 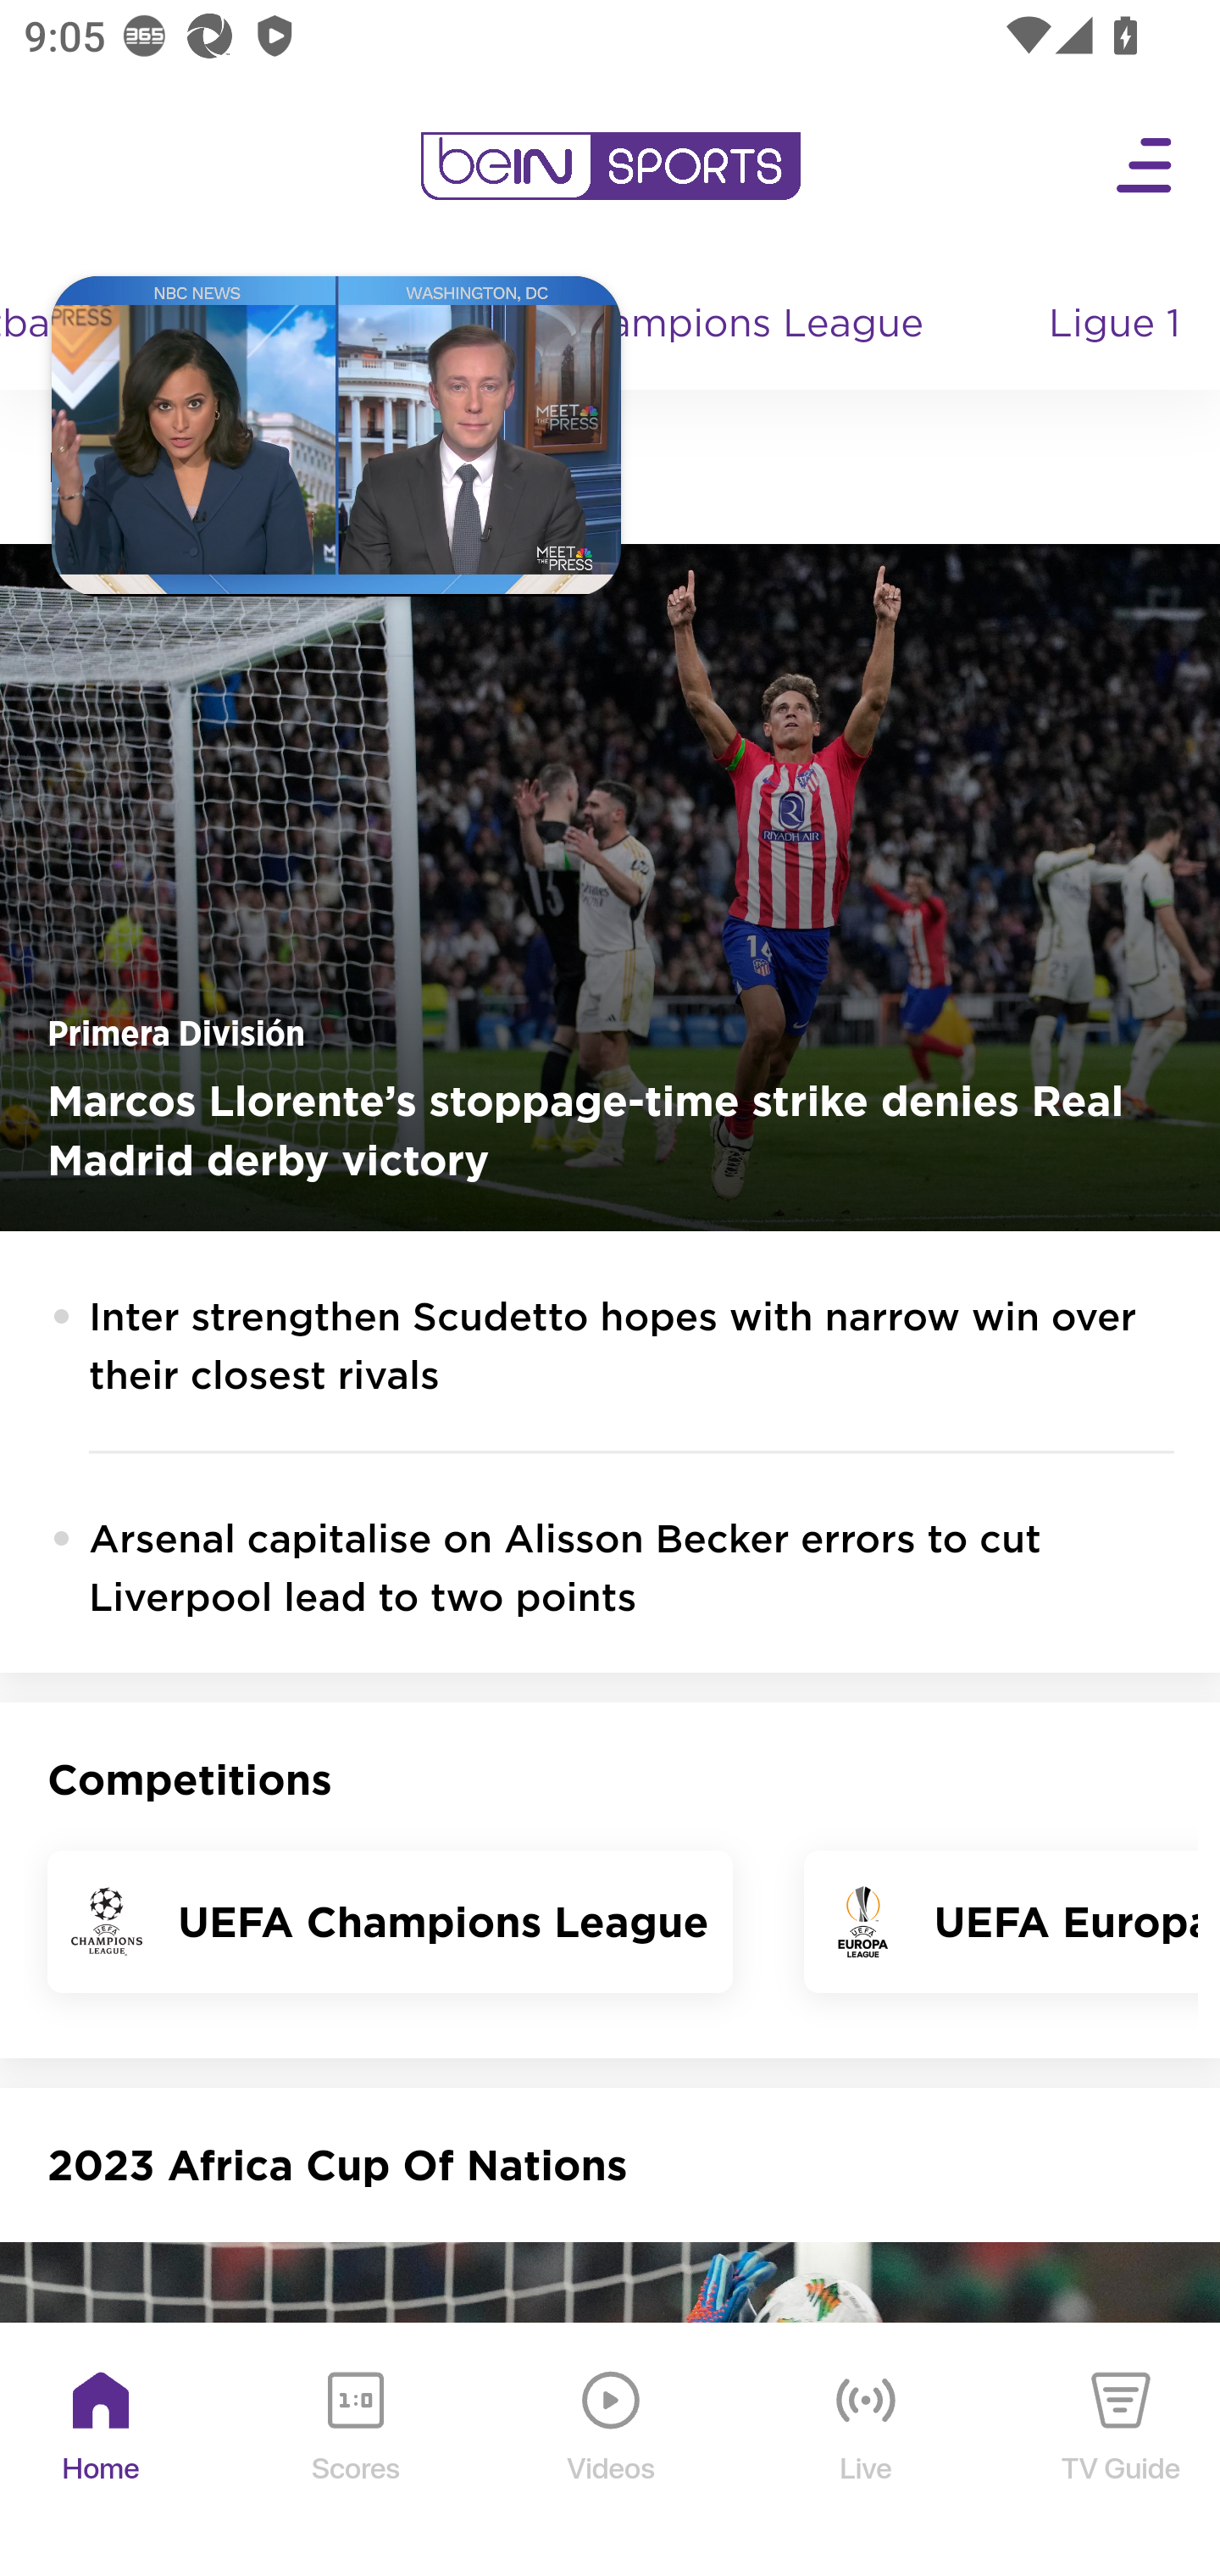 What do you see at coordinates (1122, 2451) in the screenshot?
I see `TV Guide TV Guide Icon TV Guide` at bounding box center [1122, 2451].